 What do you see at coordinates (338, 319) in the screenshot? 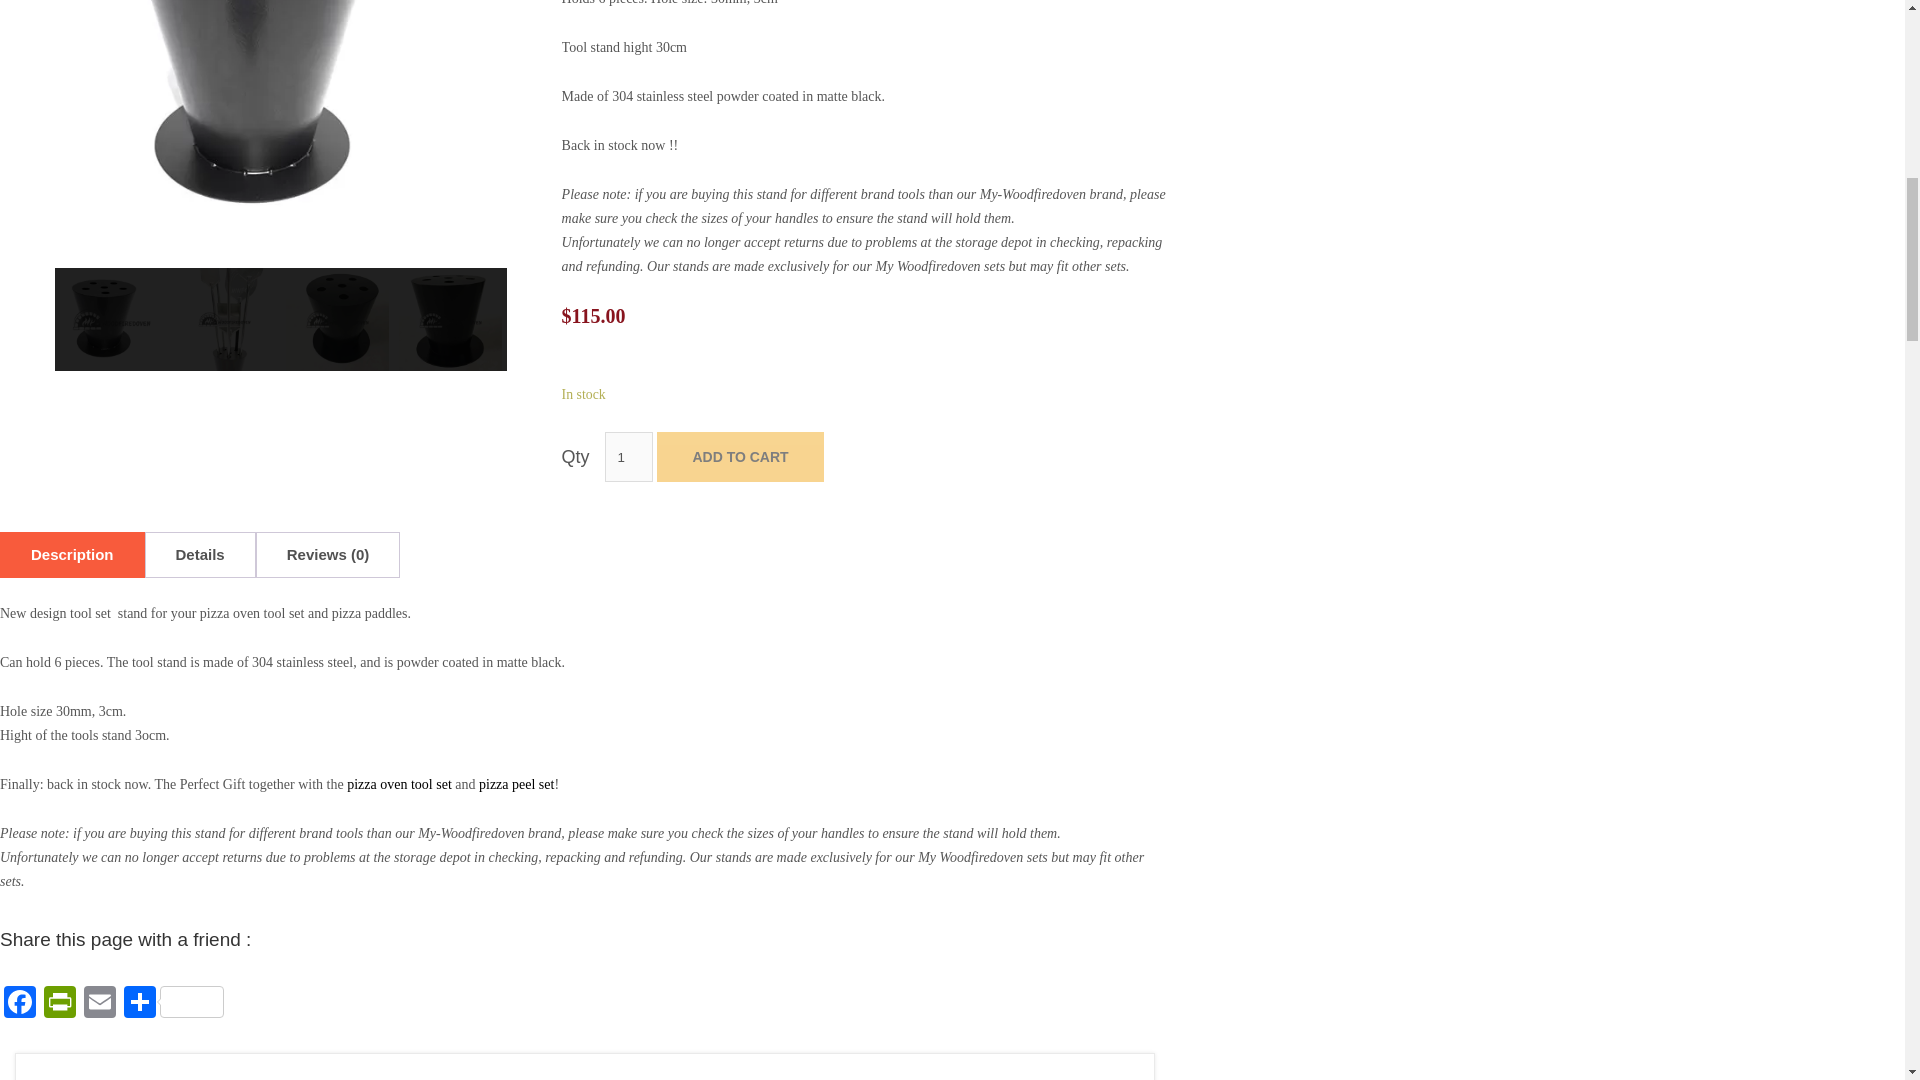
I see `pizza-oven-tool-stand` at bounding box center [338, 319].